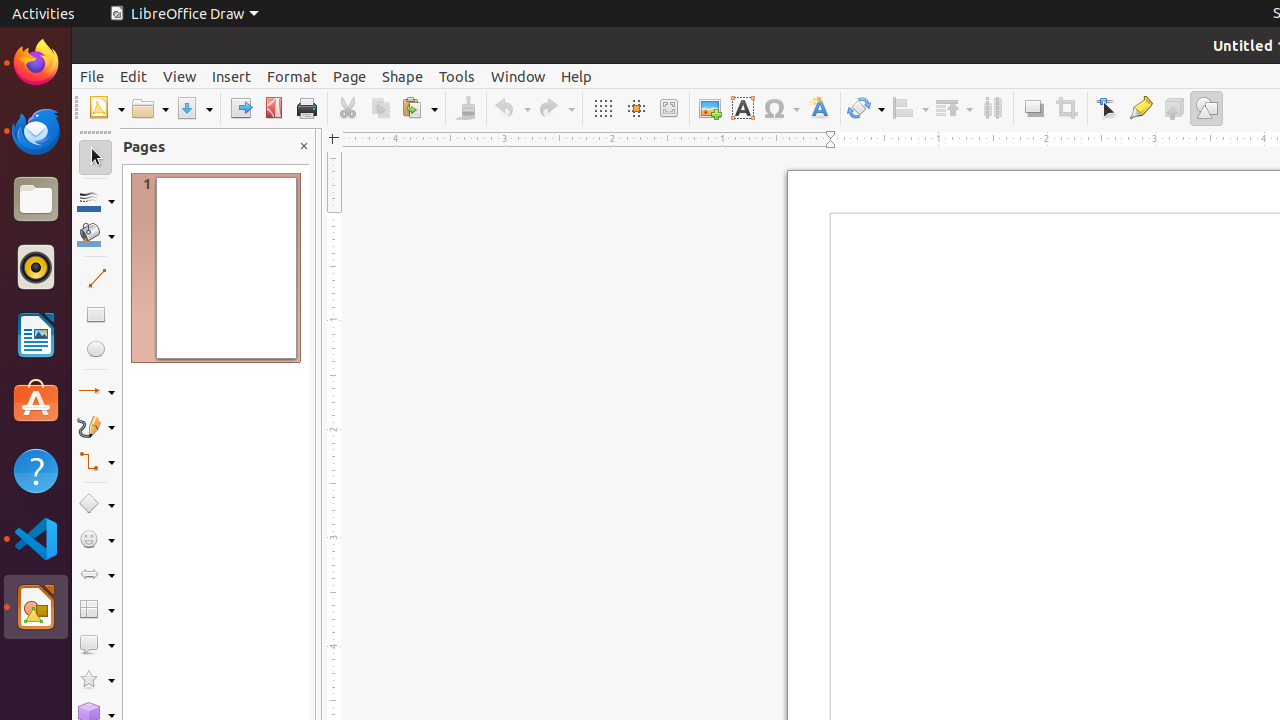  I want to click on Select, so click(96, 158).